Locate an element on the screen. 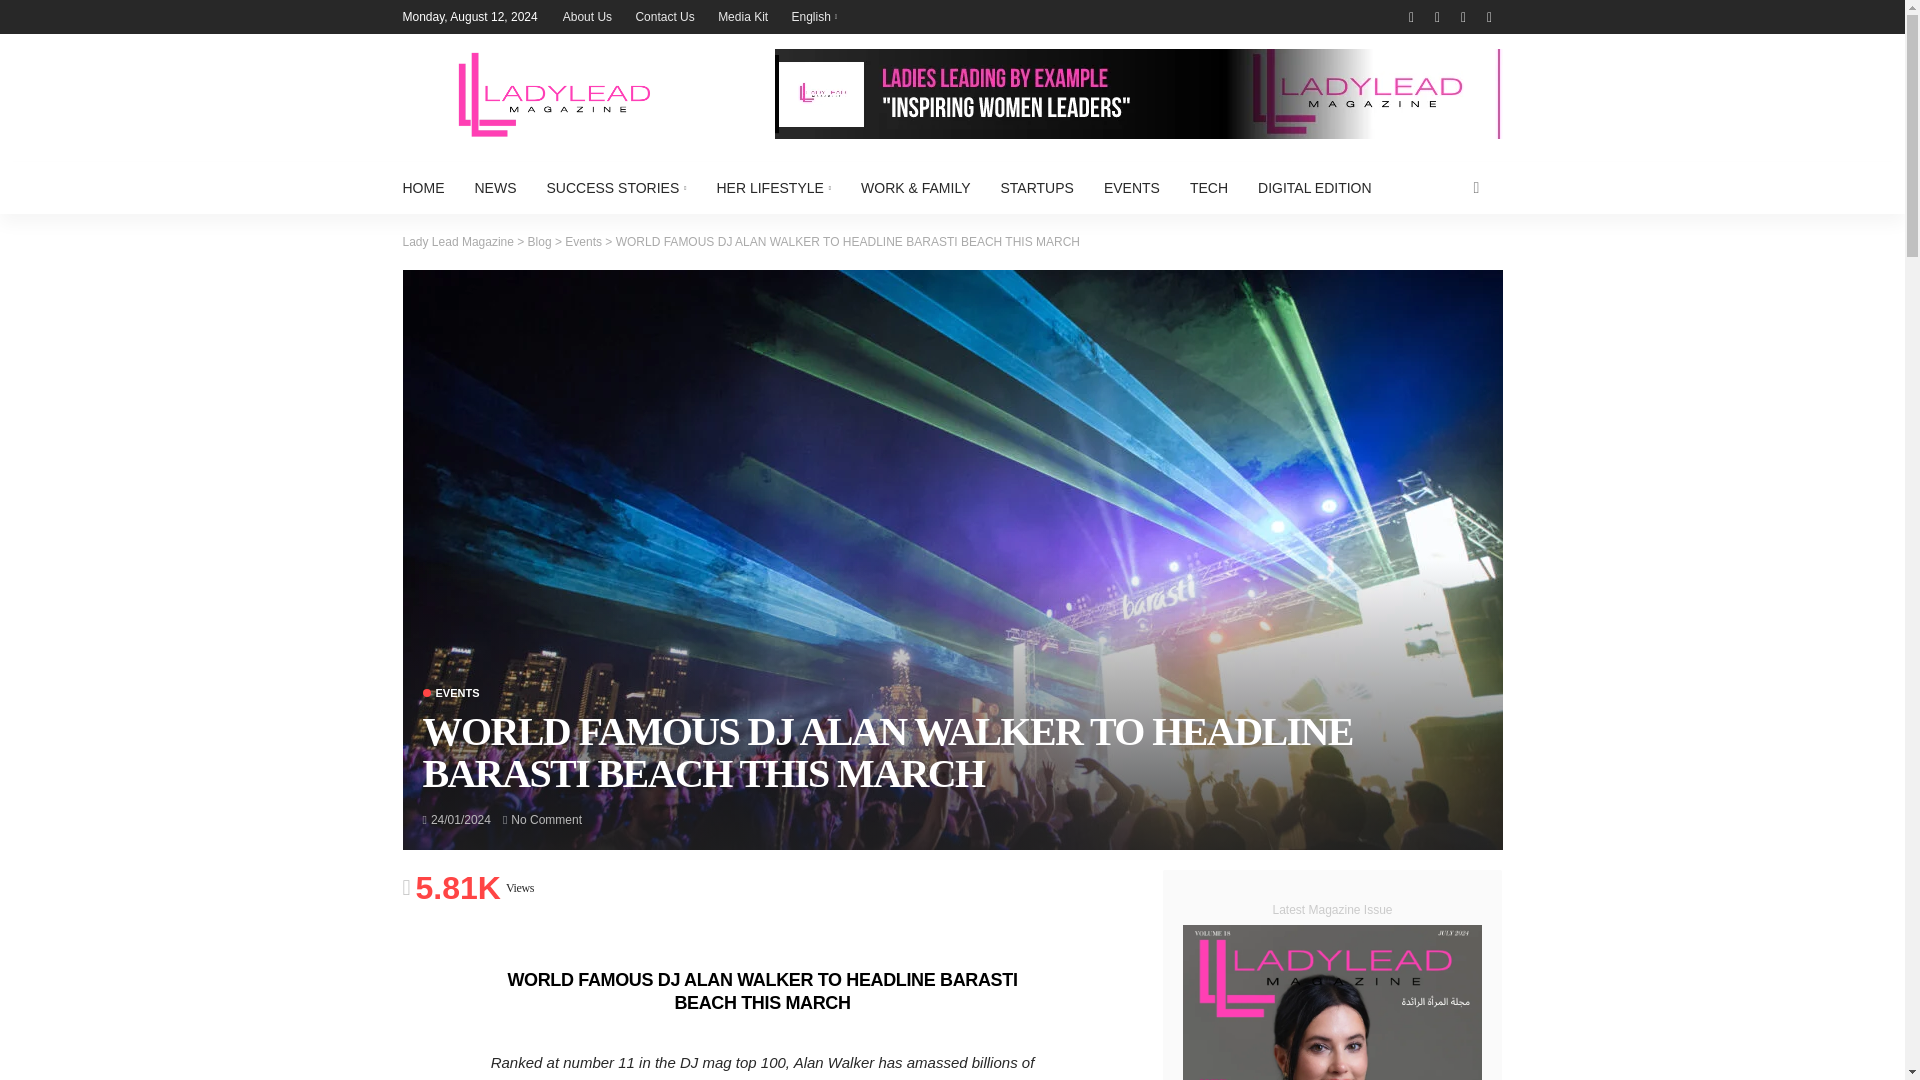  English is located at coordinates (814, 16).